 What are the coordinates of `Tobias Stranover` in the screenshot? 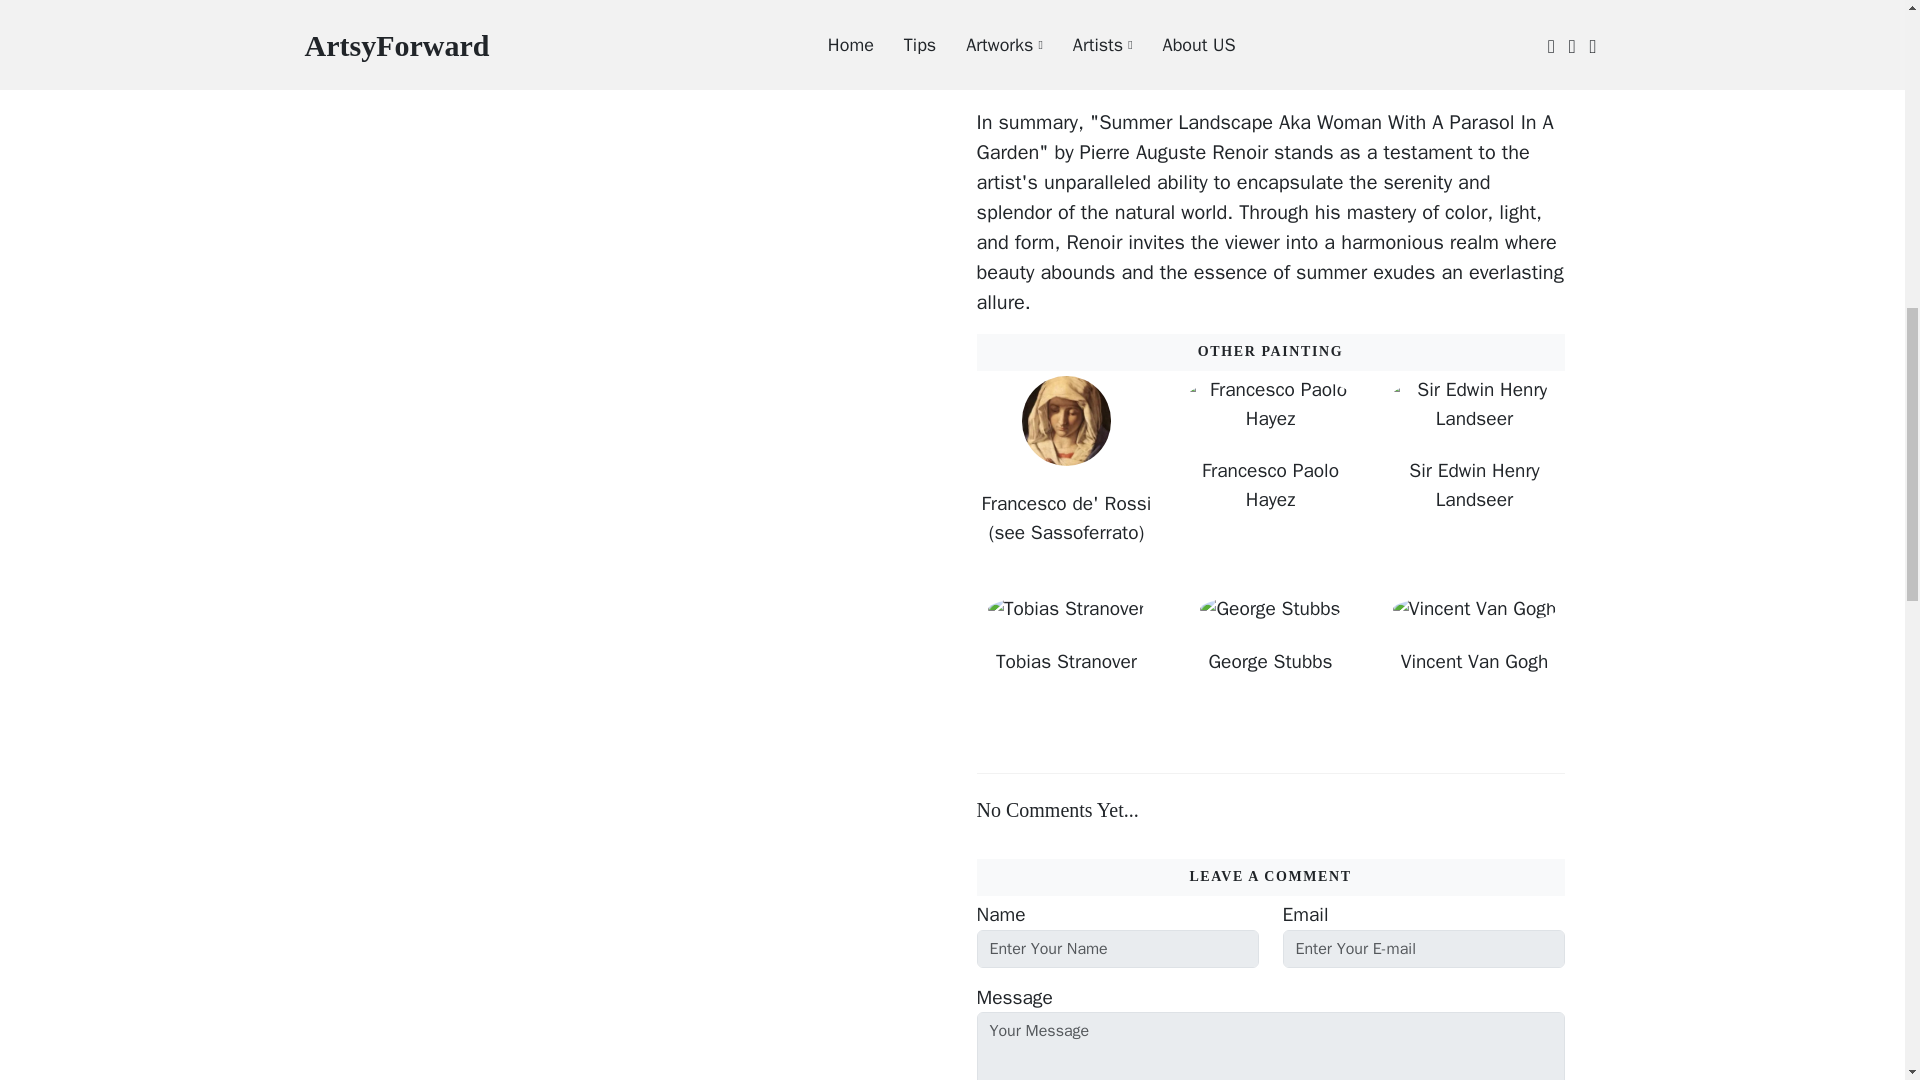 It's located at (1065, 662).